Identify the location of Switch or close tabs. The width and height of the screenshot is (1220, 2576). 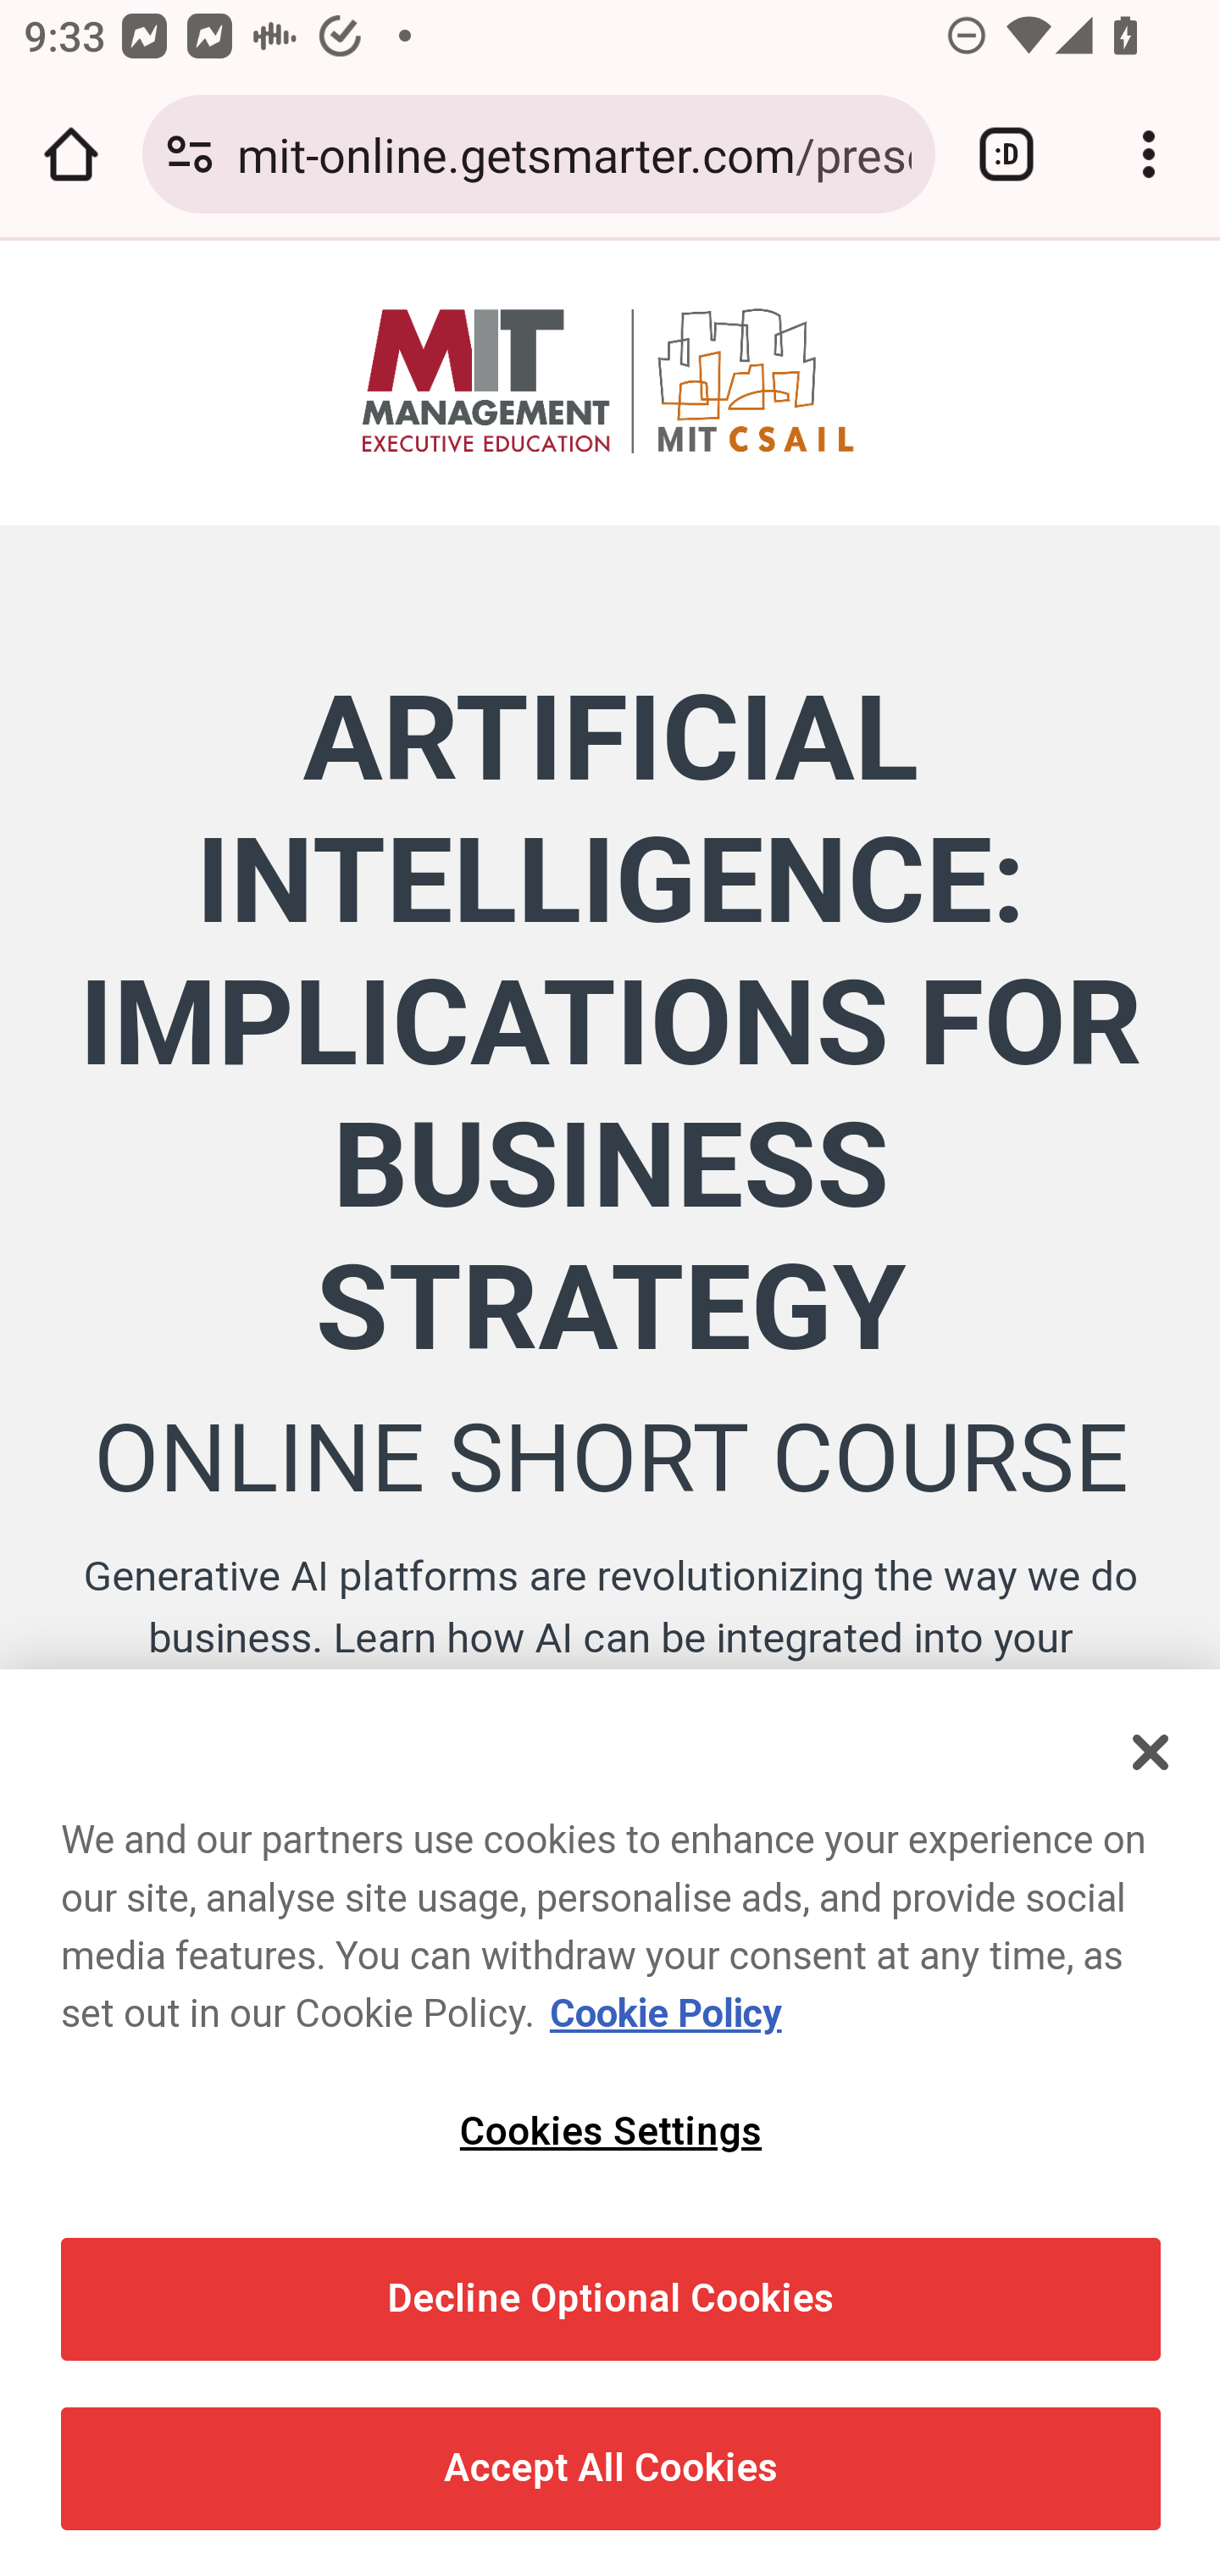
(1006, 154).